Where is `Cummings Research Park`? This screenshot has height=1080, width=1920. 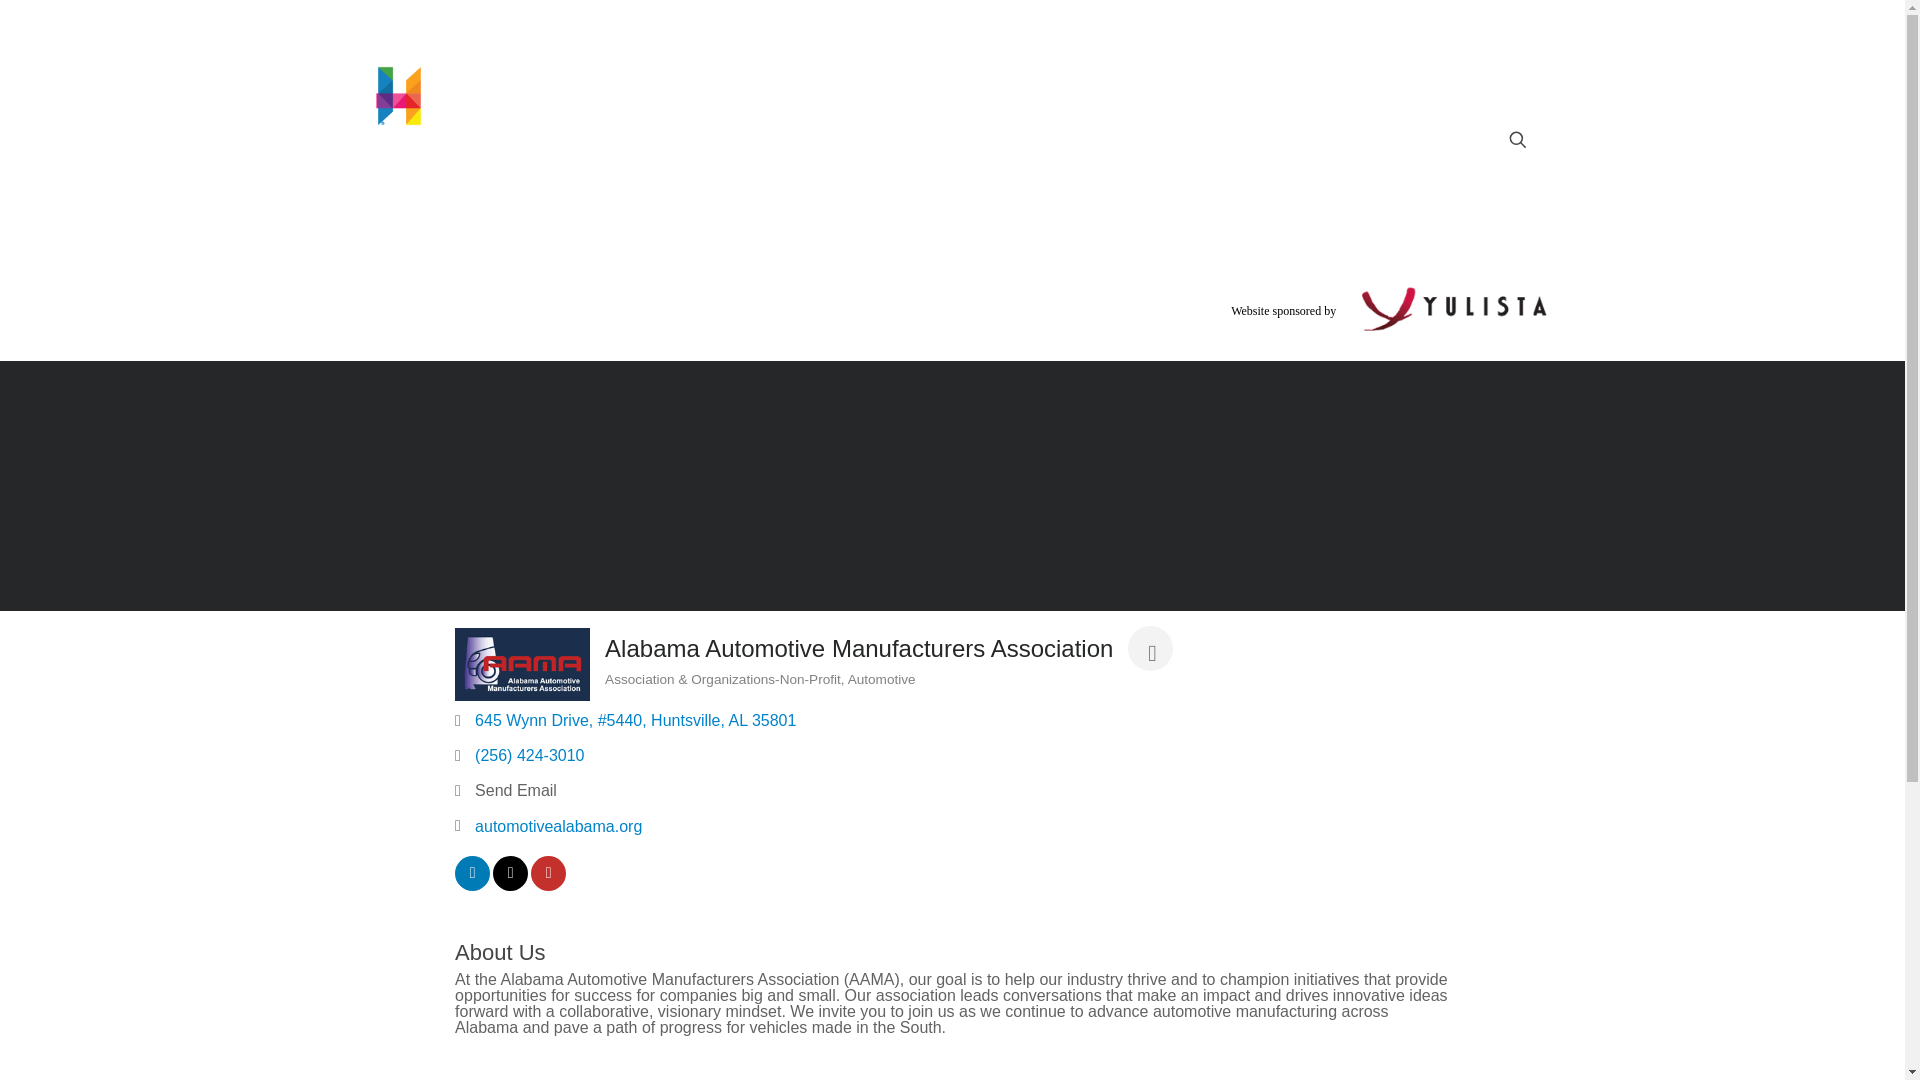 Cummings Research Park is located at coordinates (1004, 185).